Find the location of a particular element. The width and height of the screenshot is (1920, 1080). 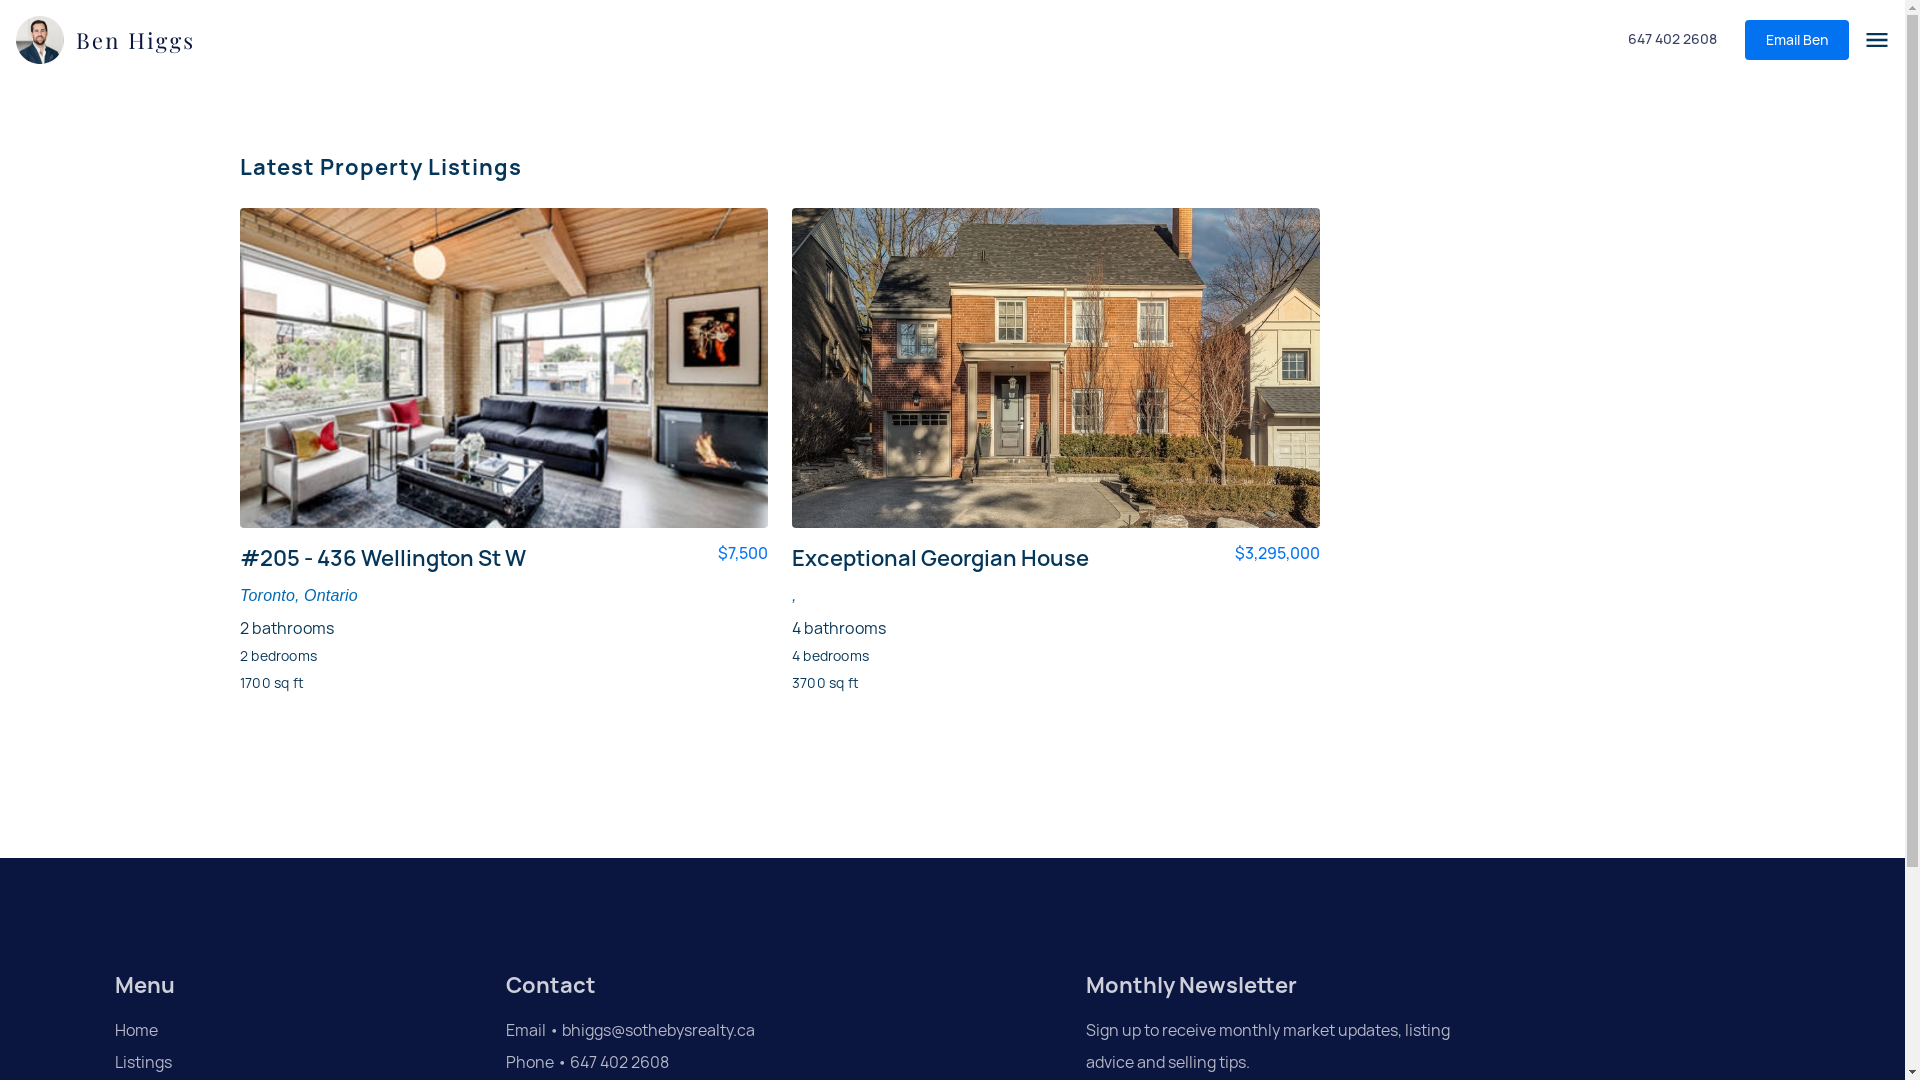

Email Ben is located at coordinates (1797, 40).